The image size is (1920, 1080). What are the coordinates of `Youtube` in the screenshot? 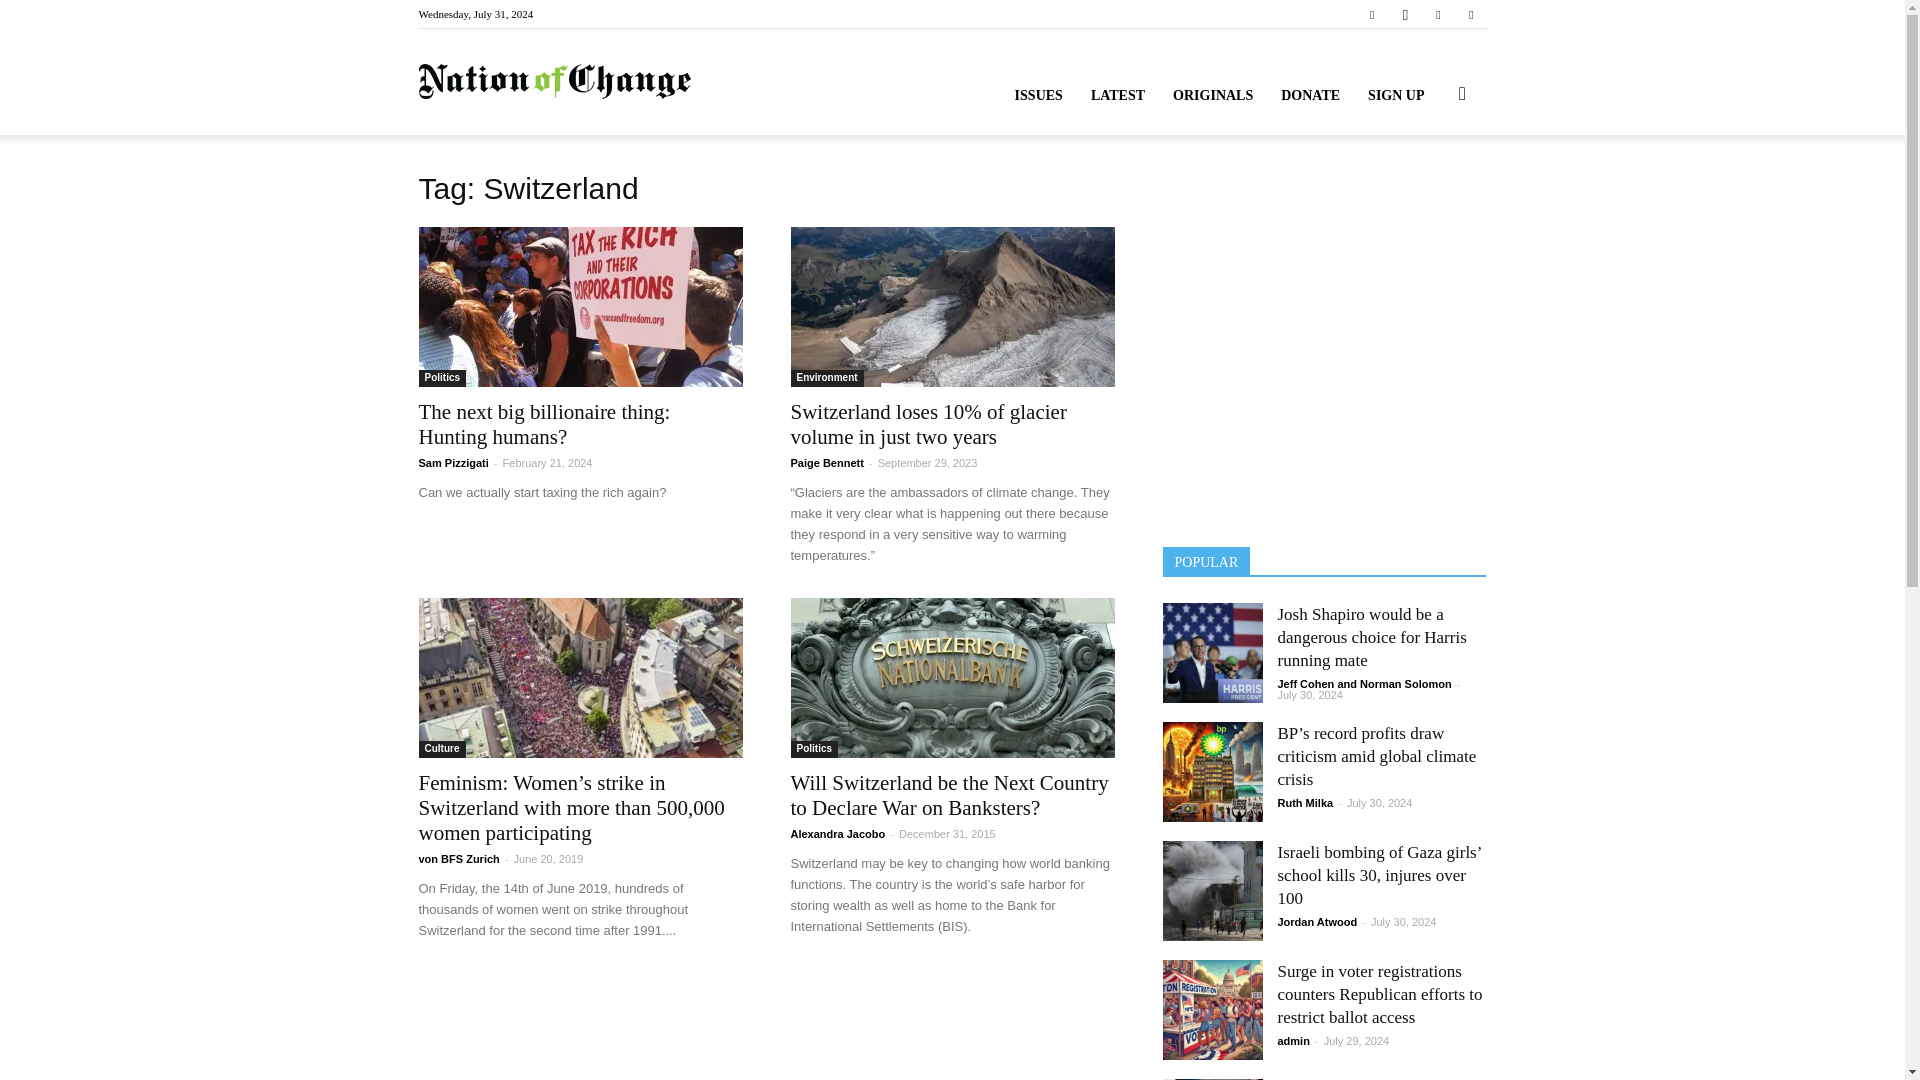 It's located at (1470, 14).